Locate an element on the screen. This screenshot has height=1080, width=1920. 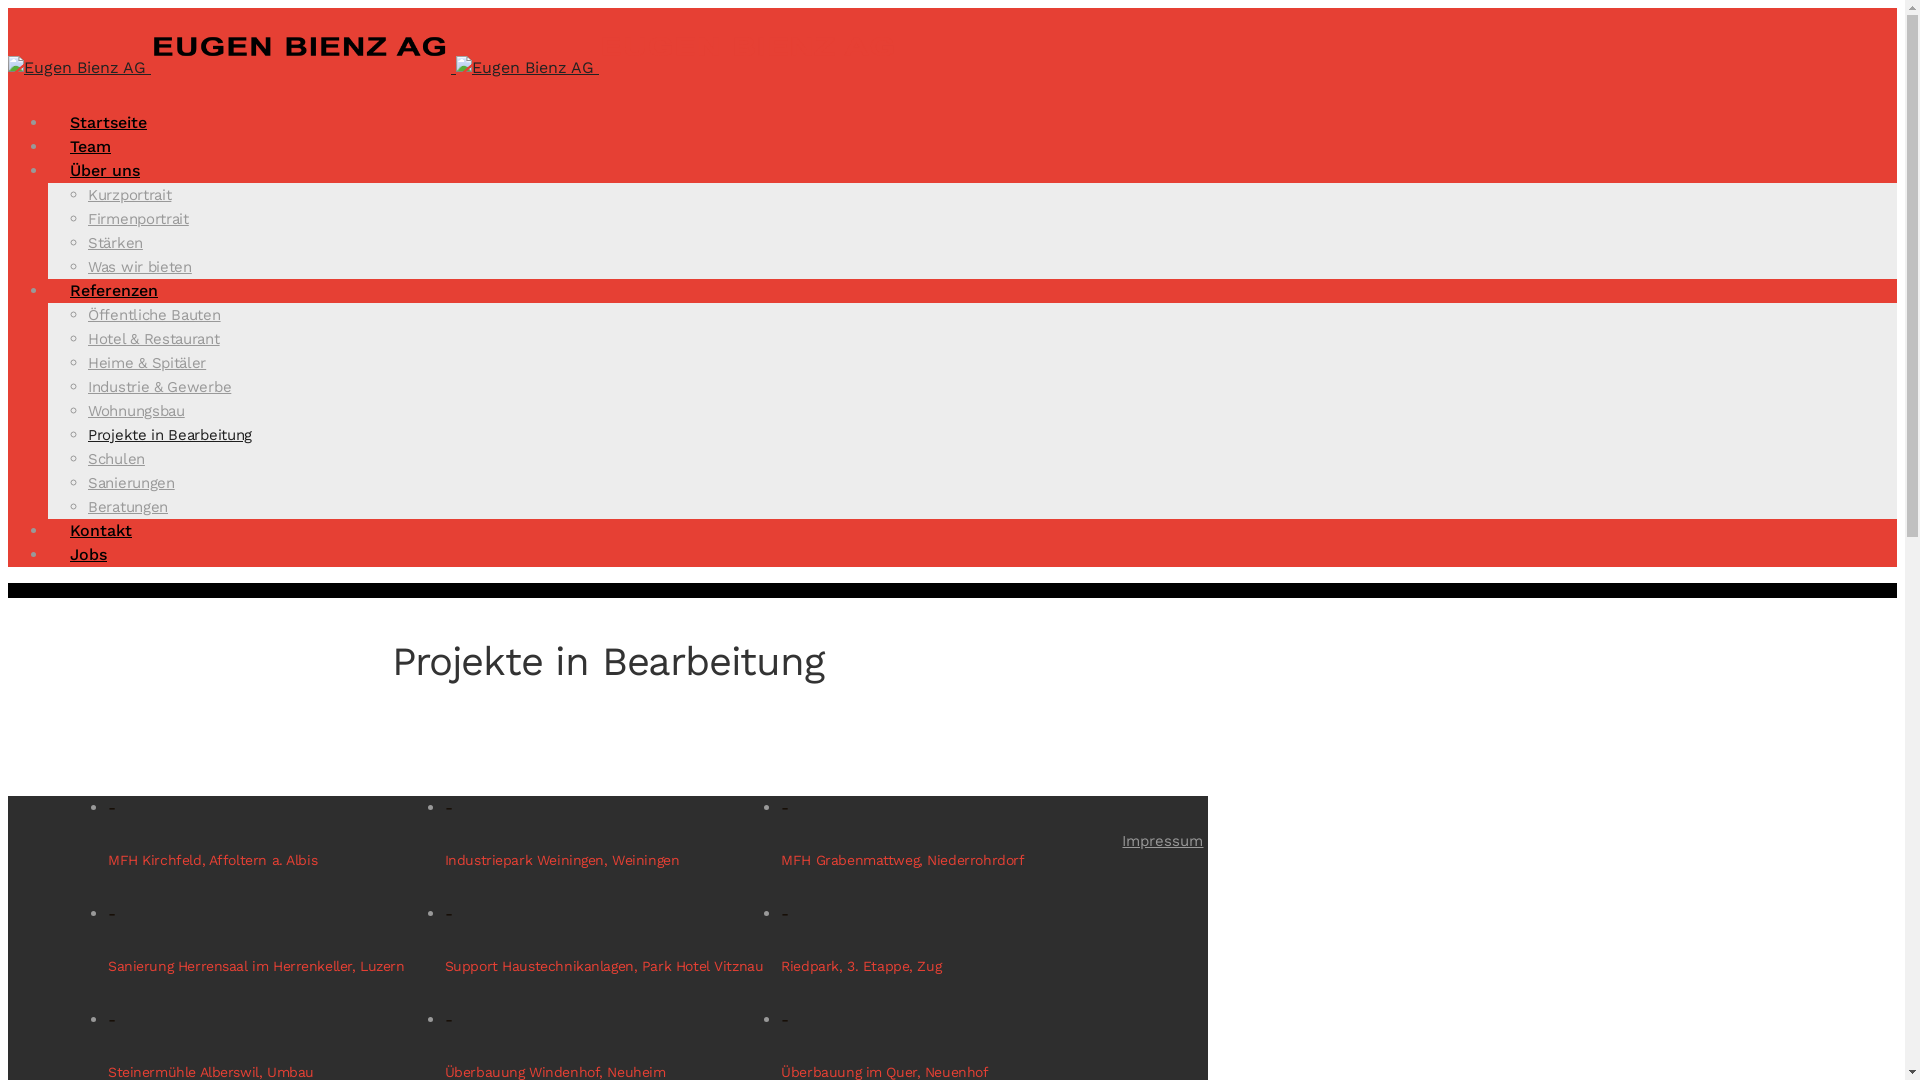
Referenzen is located at coordinates (114, 290).